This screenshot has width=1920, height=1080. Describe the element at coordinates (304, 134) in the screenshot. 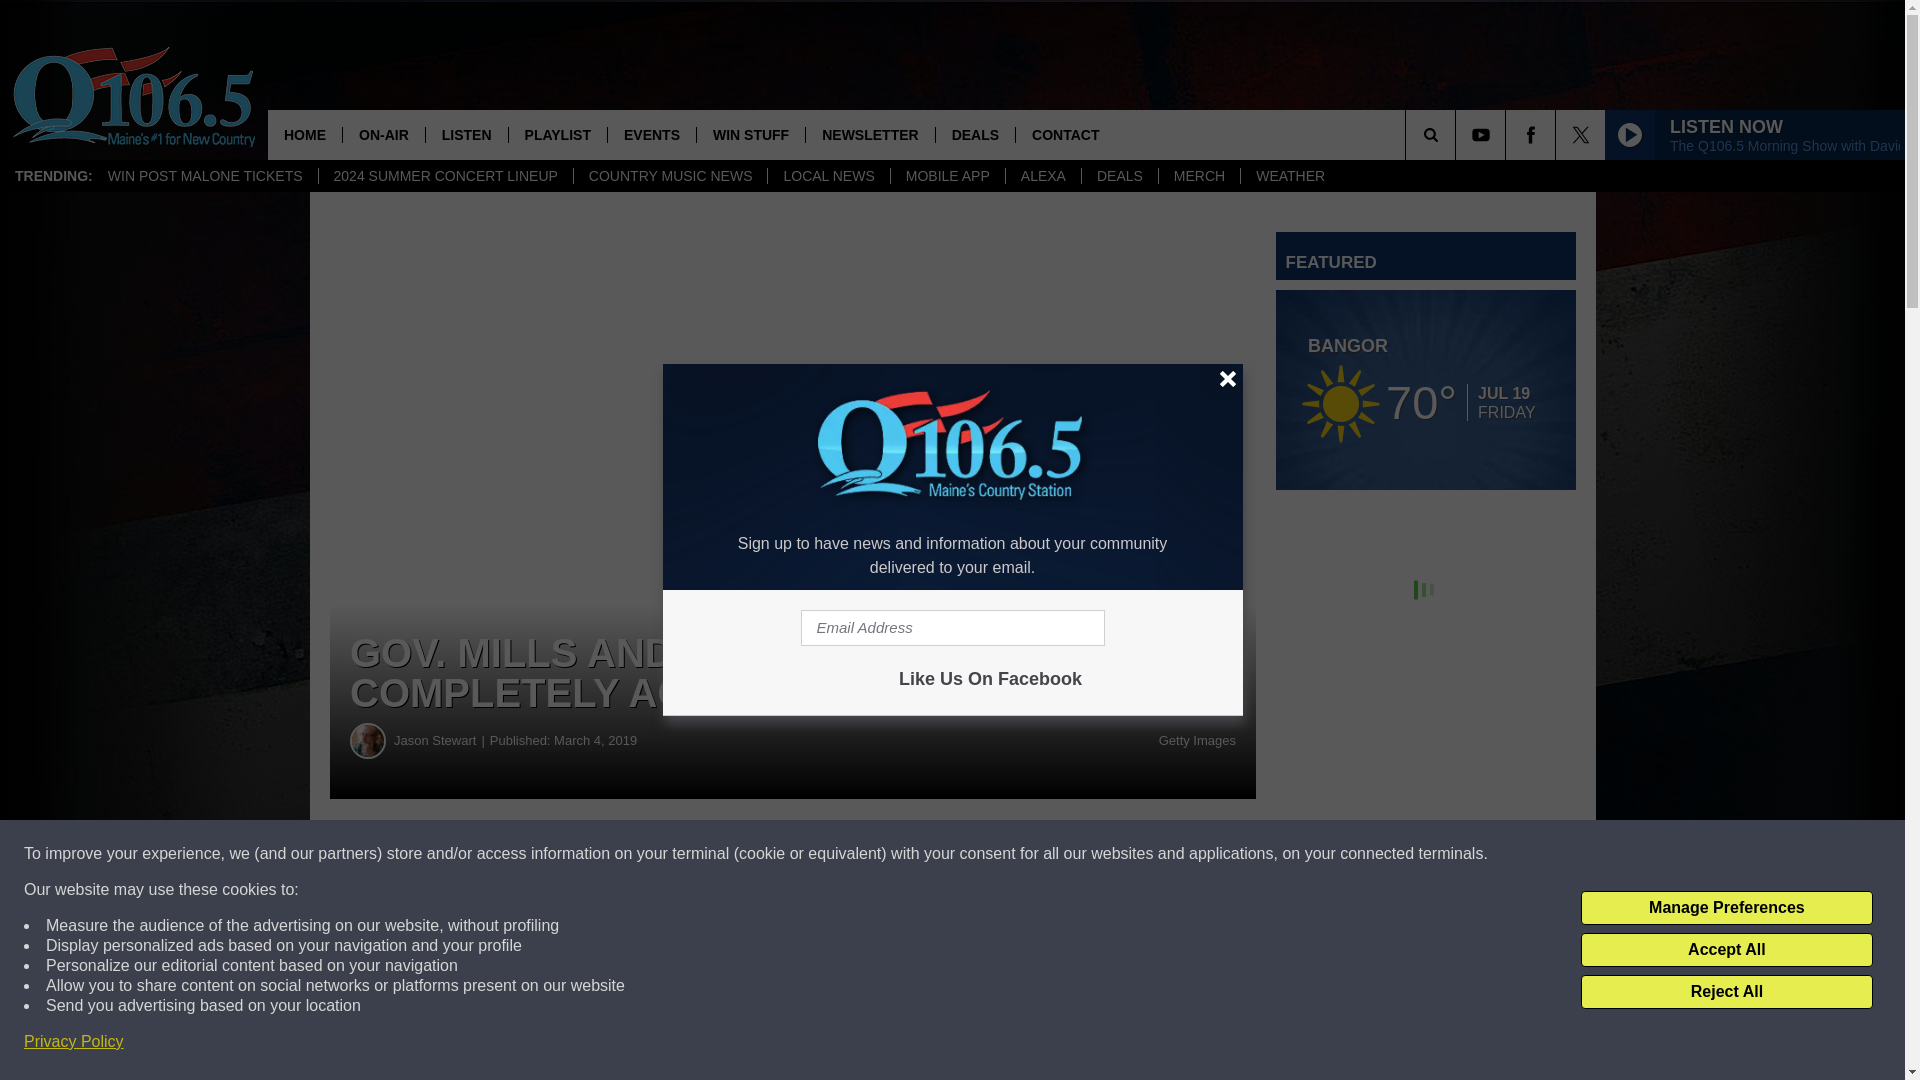

I see `HOME` at that location.